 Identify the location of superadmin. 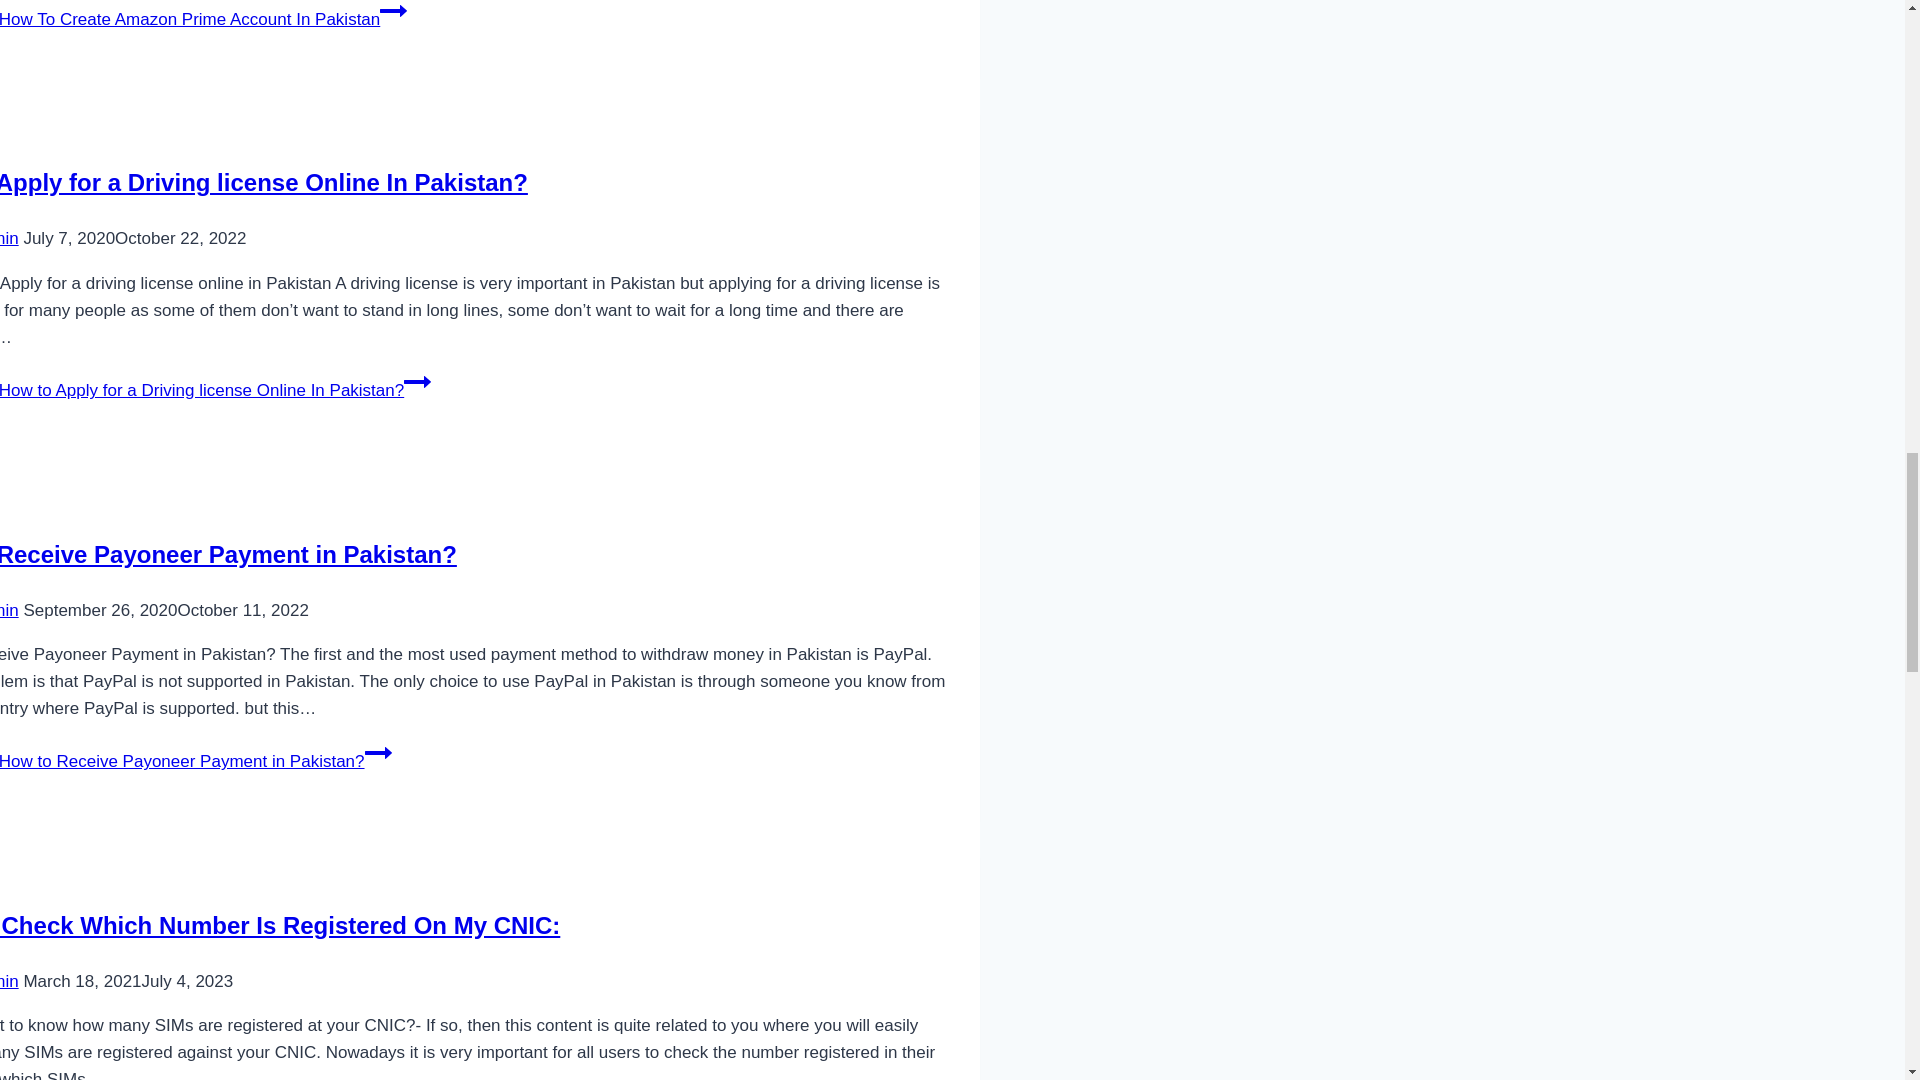
(10, 238).